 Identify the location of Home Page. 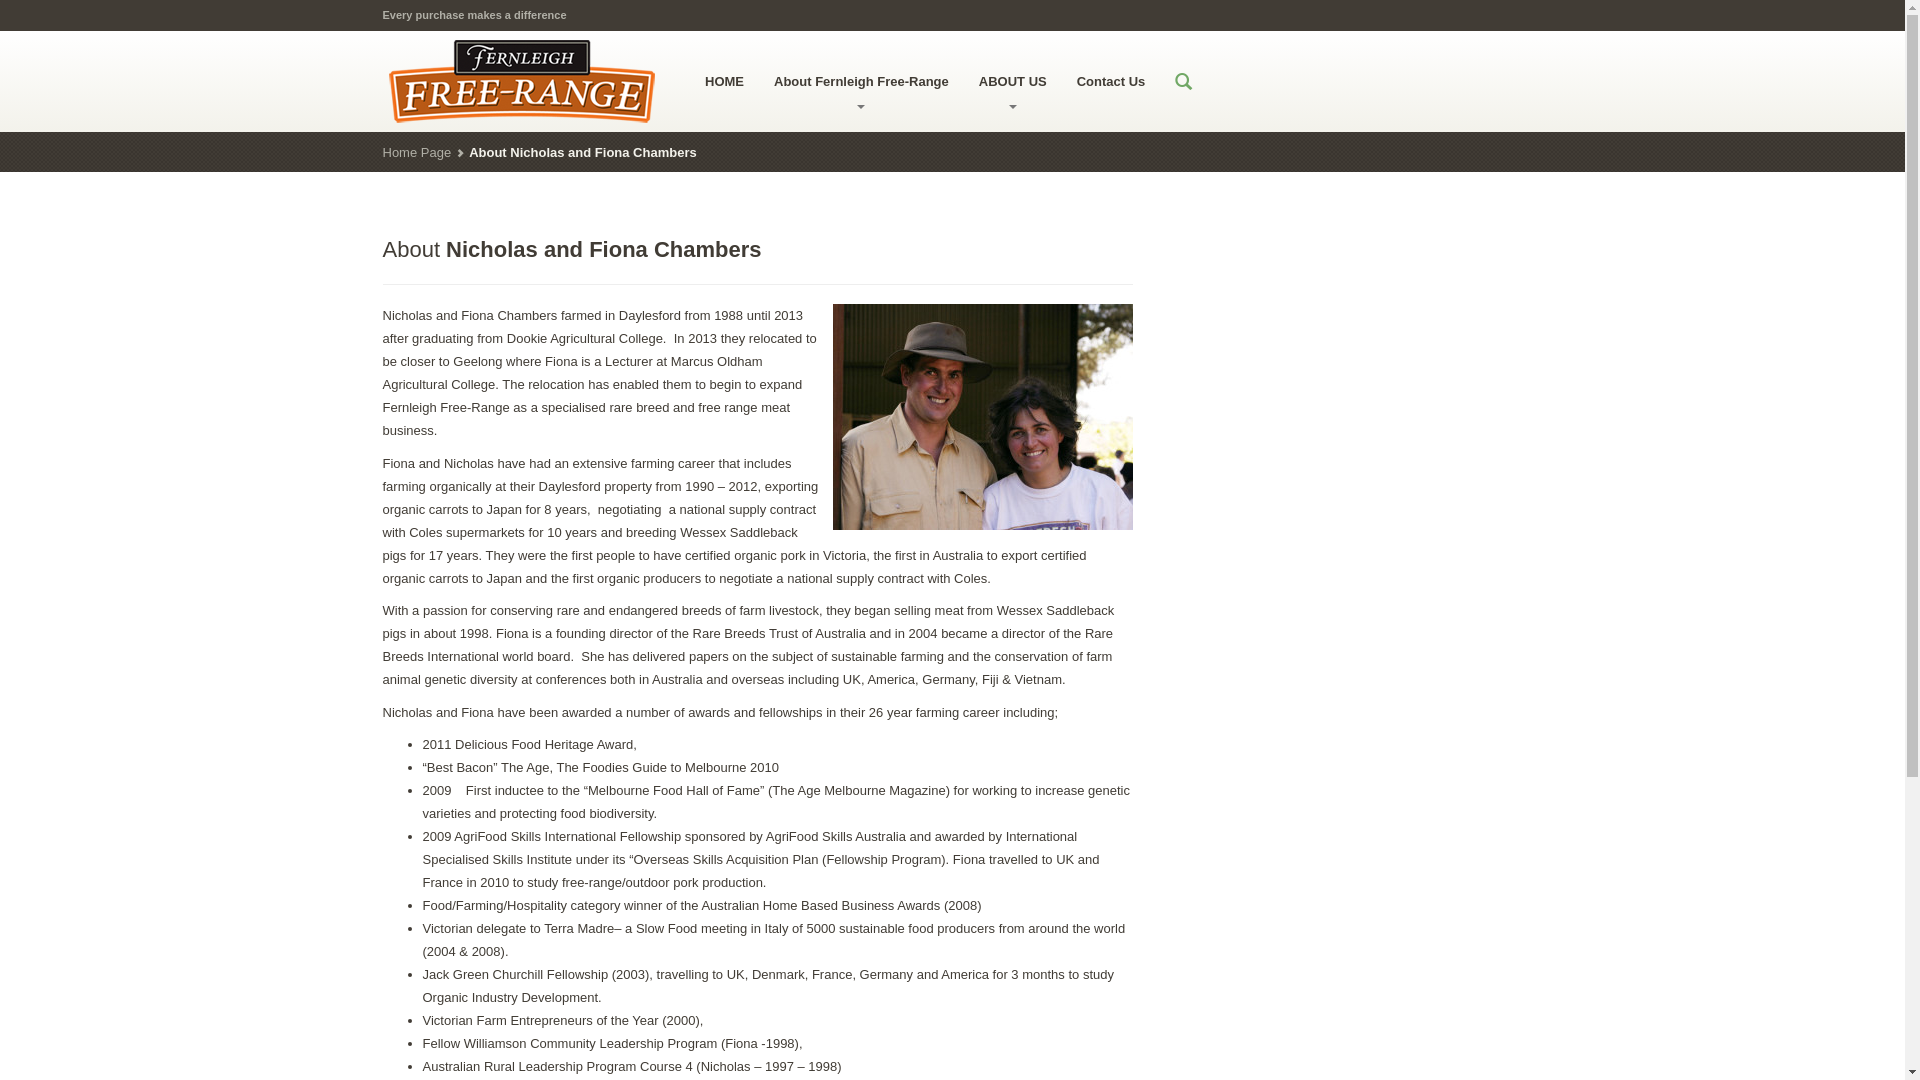
(416, 152).